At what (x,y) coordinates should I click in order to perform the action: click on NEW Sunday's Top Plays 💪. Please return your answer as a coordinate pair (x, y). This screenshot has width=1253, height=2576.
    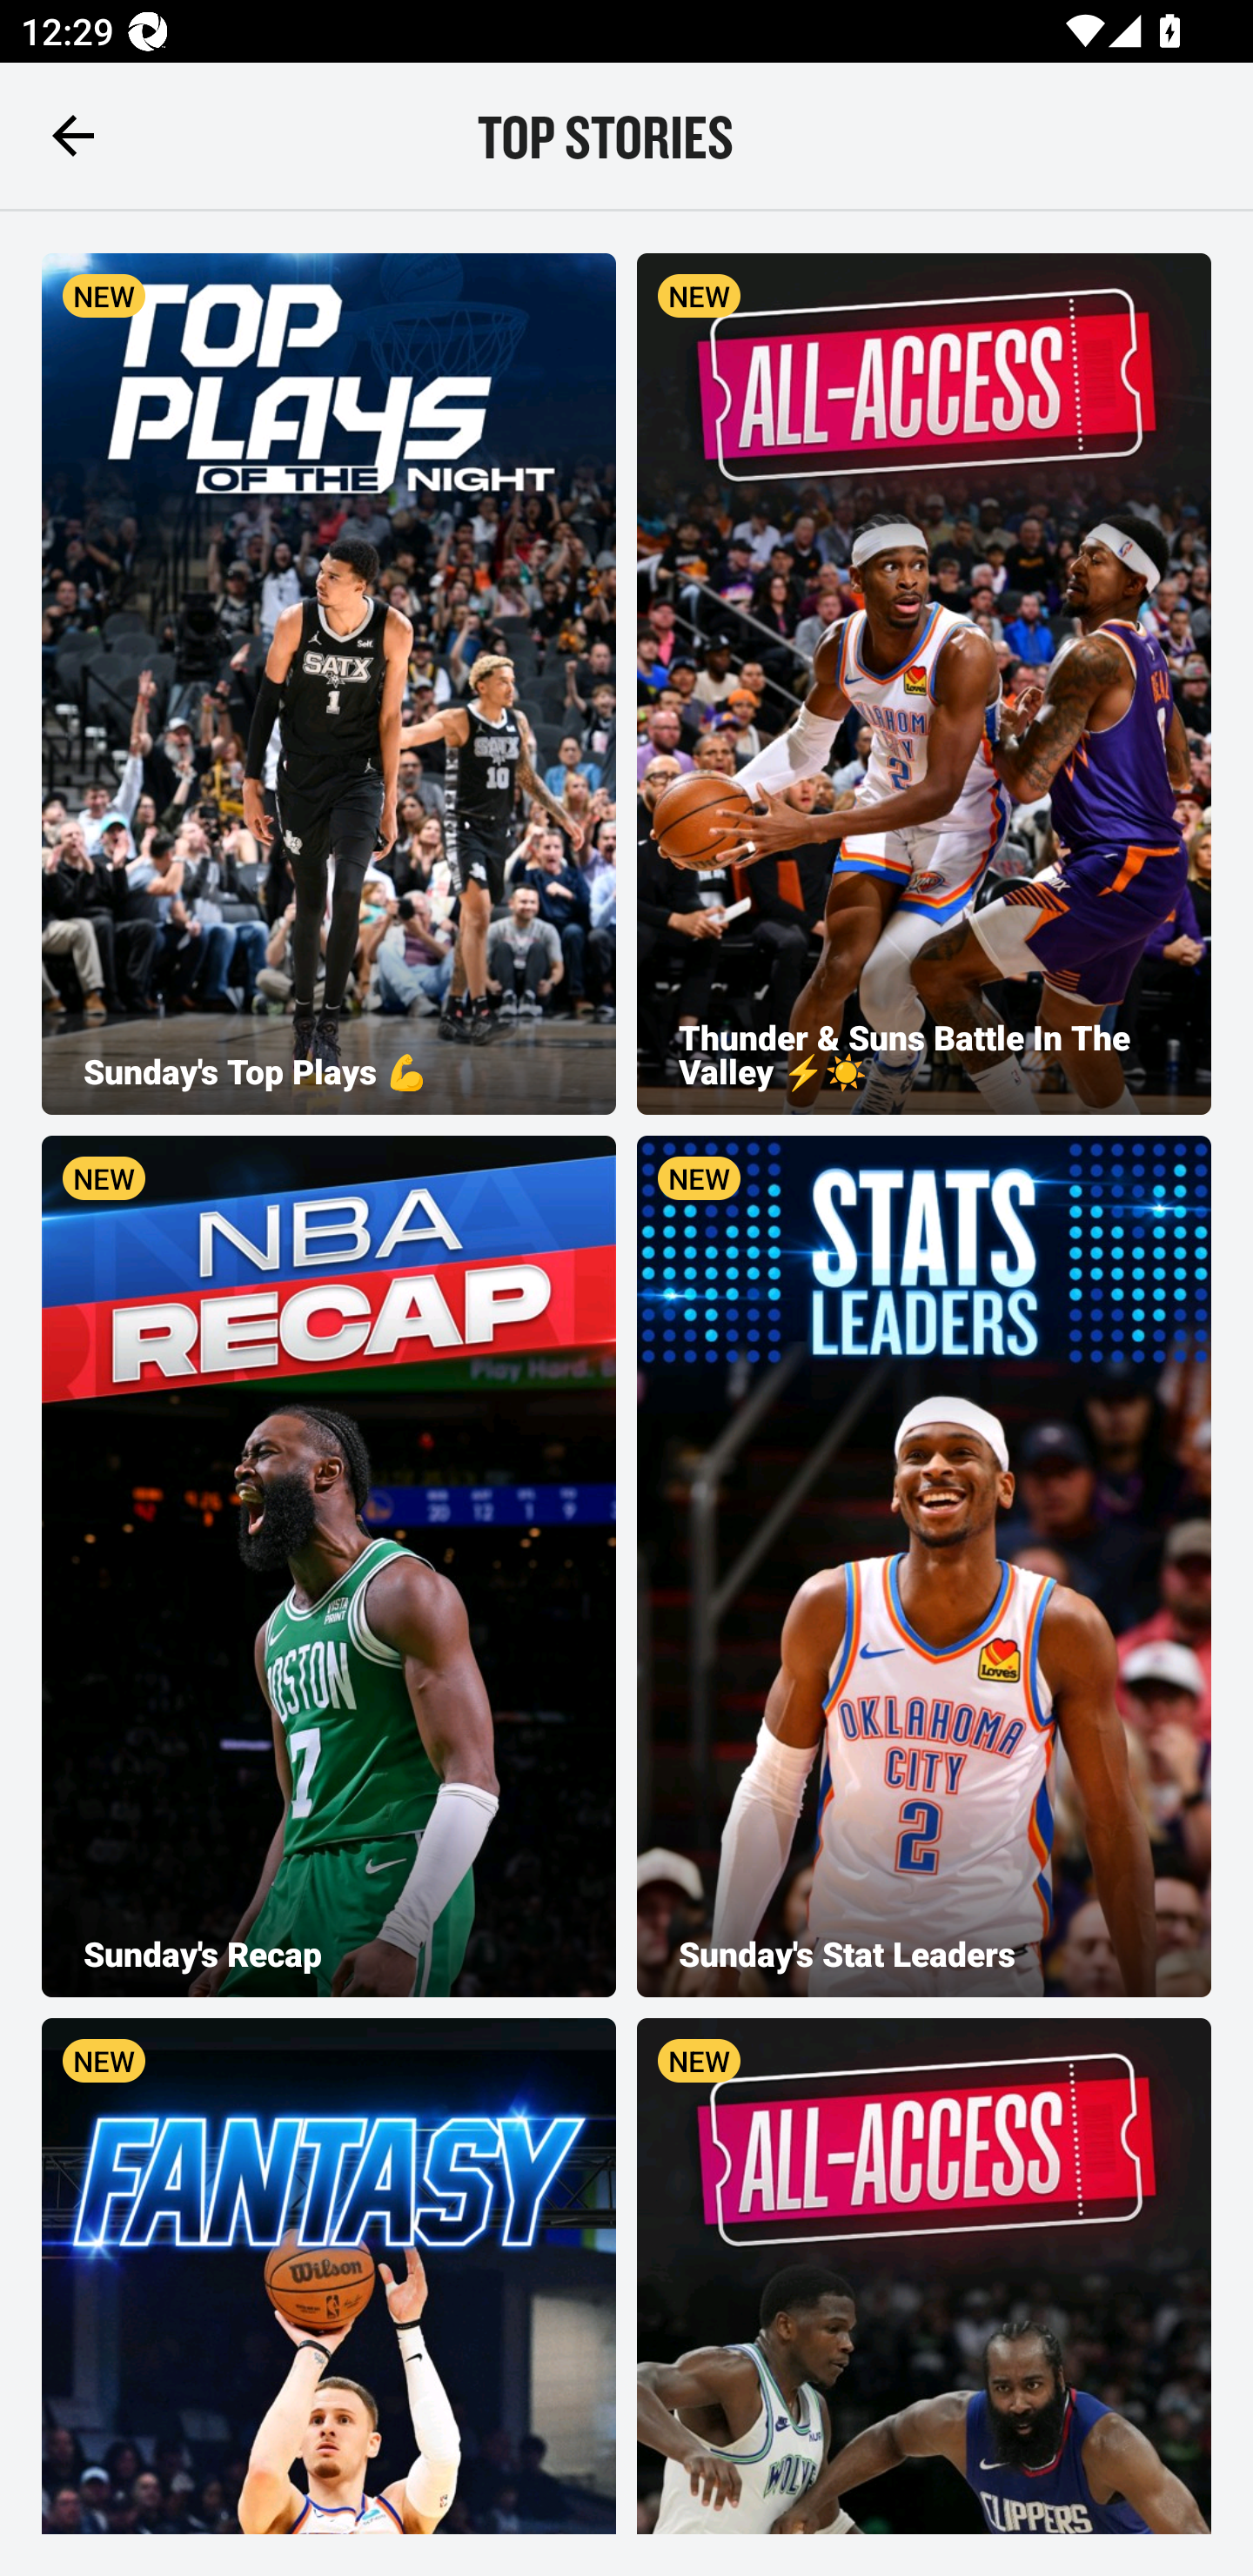
    Looking at the image, I should click on (329, 684).